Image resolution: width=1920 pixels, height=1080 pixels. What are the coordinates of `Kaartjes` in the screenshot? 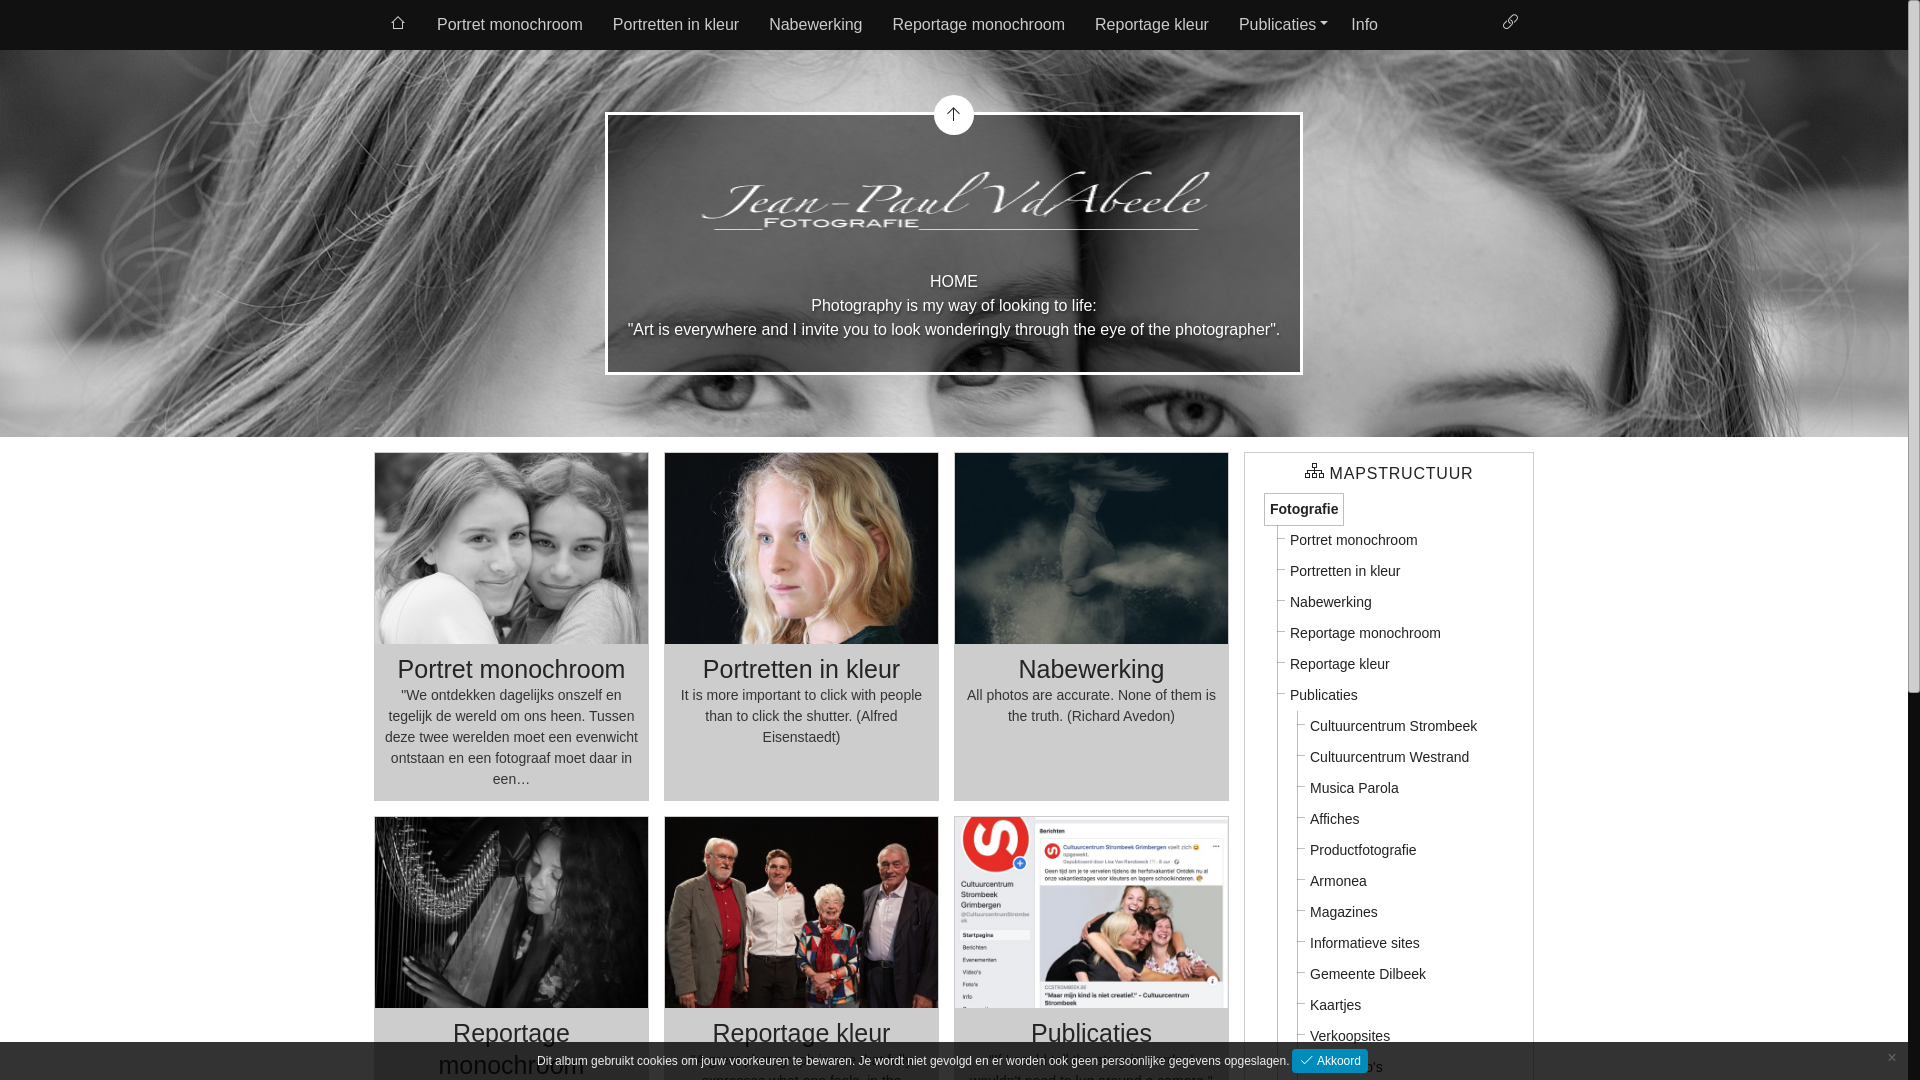 It's located at (1336, 1006).